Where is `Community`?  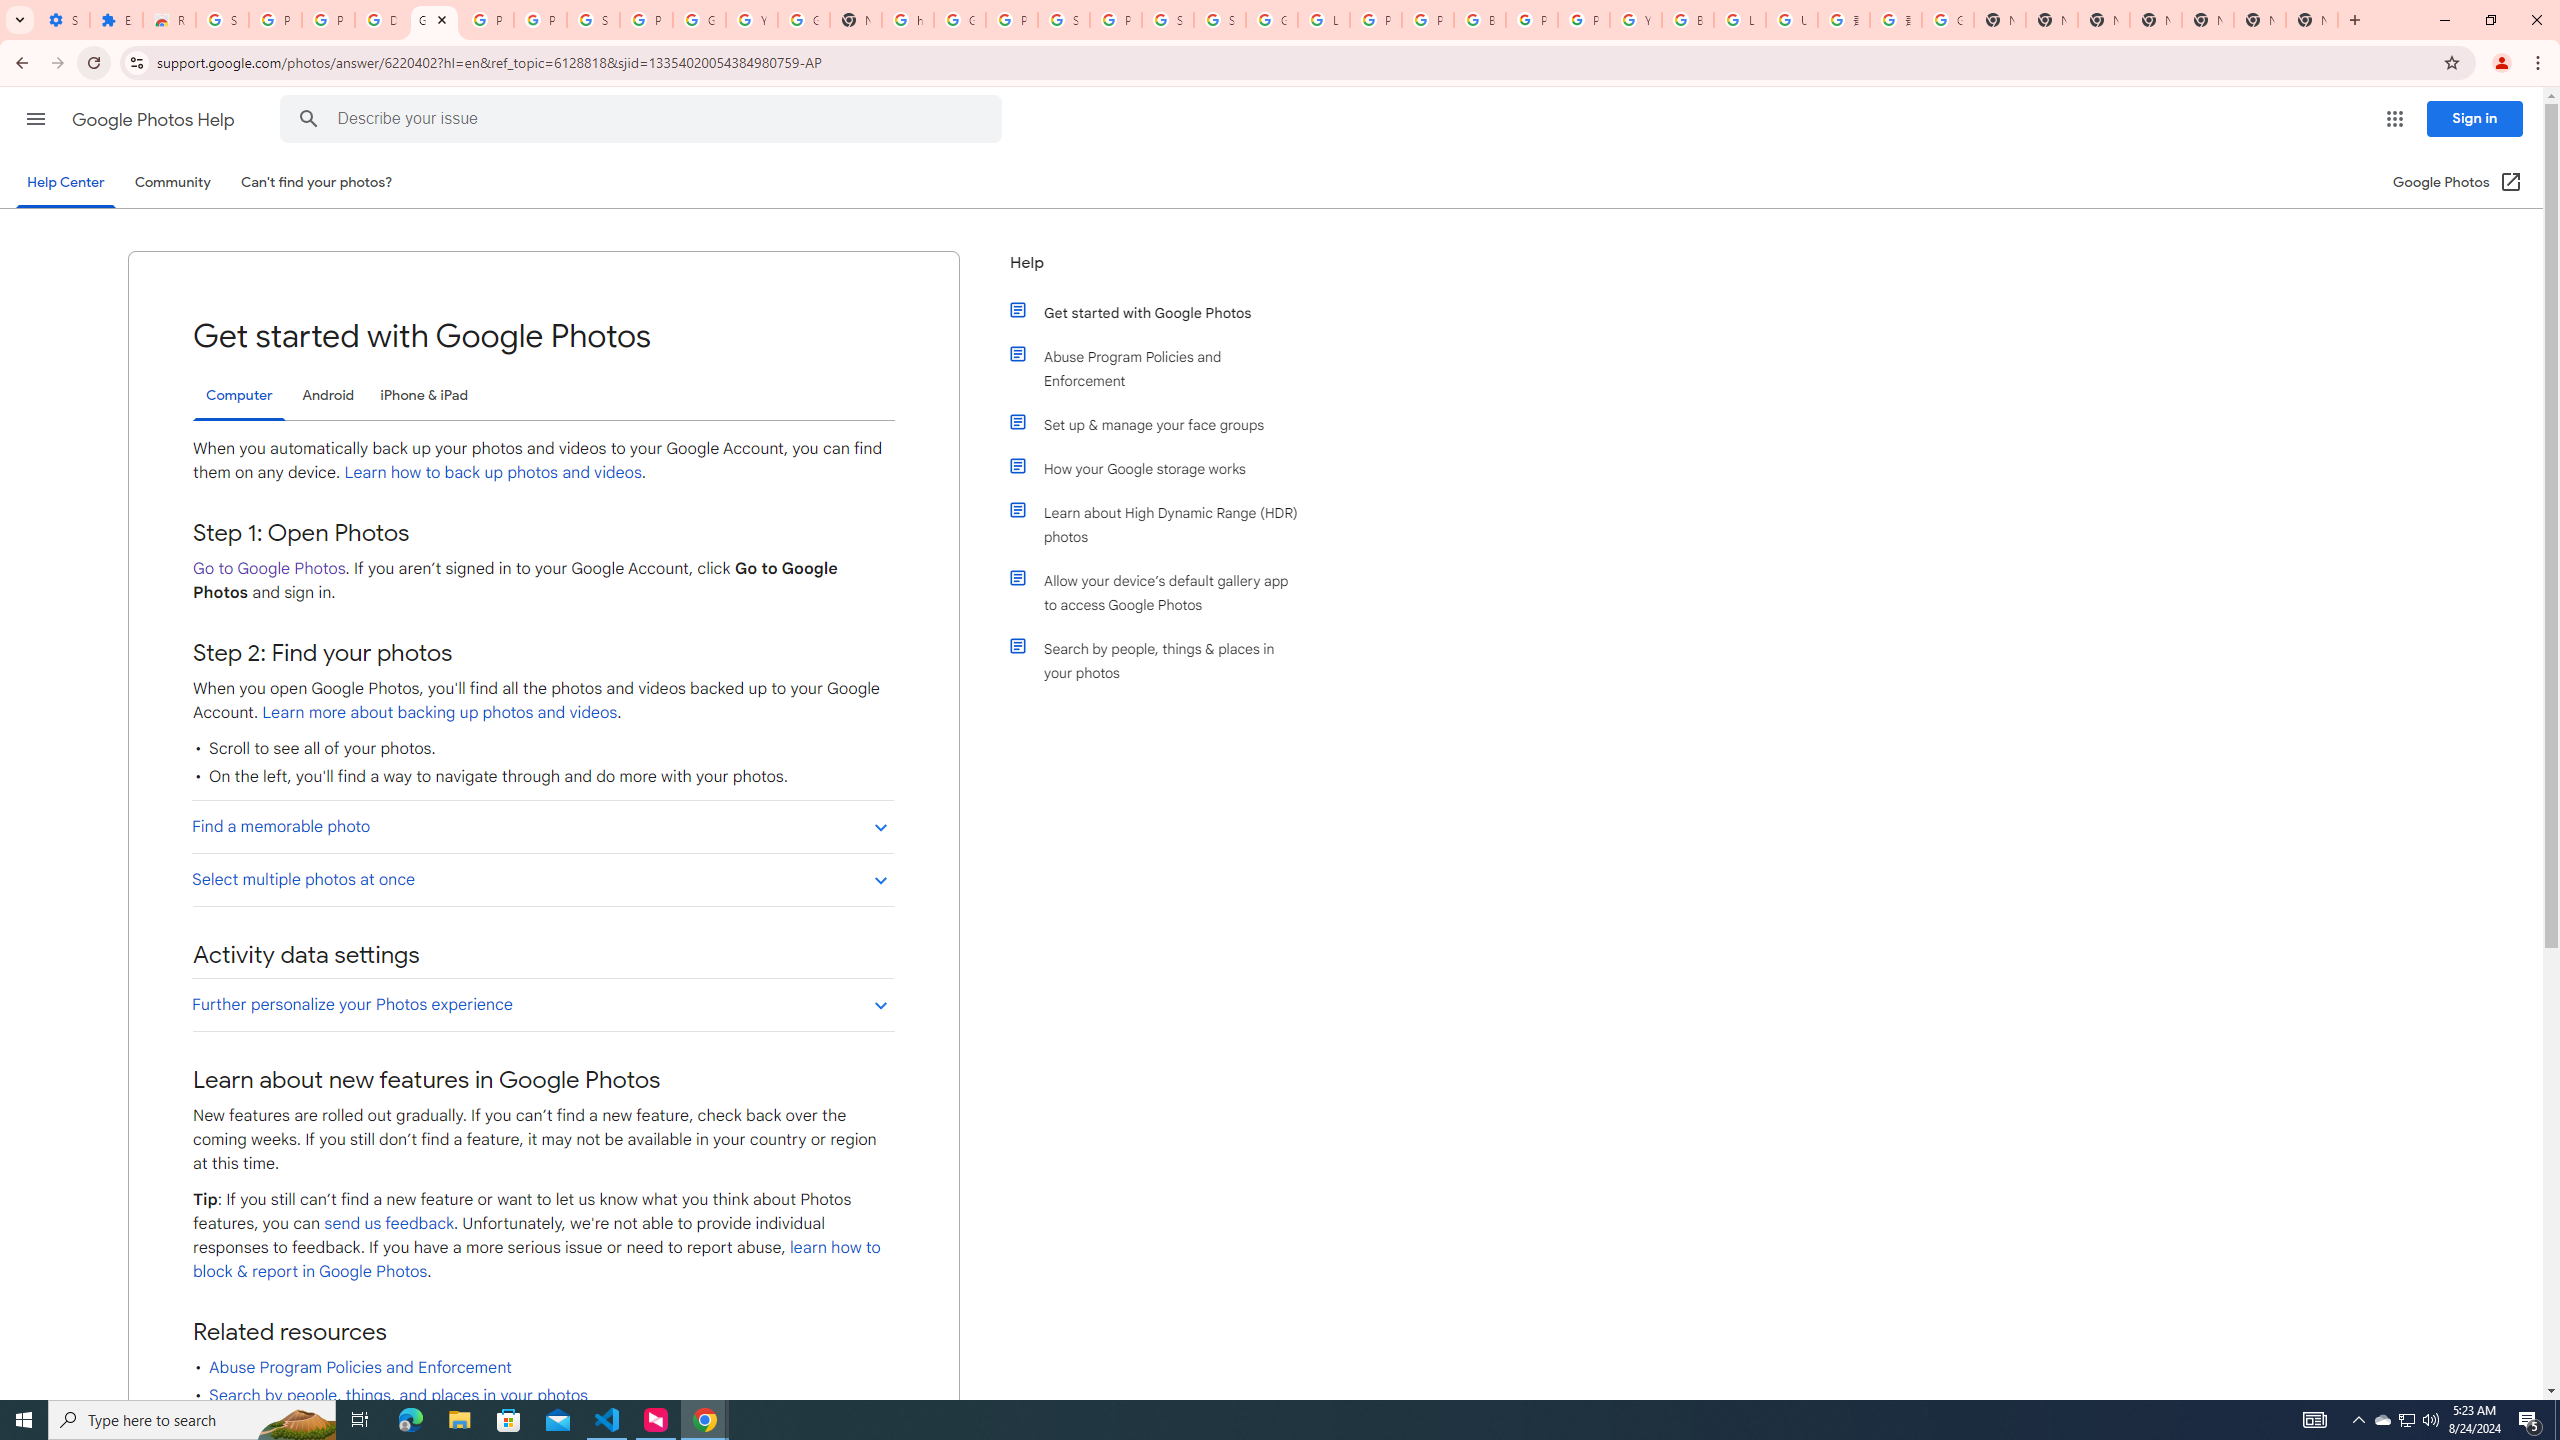
Community is located at coordinates (172, 182).